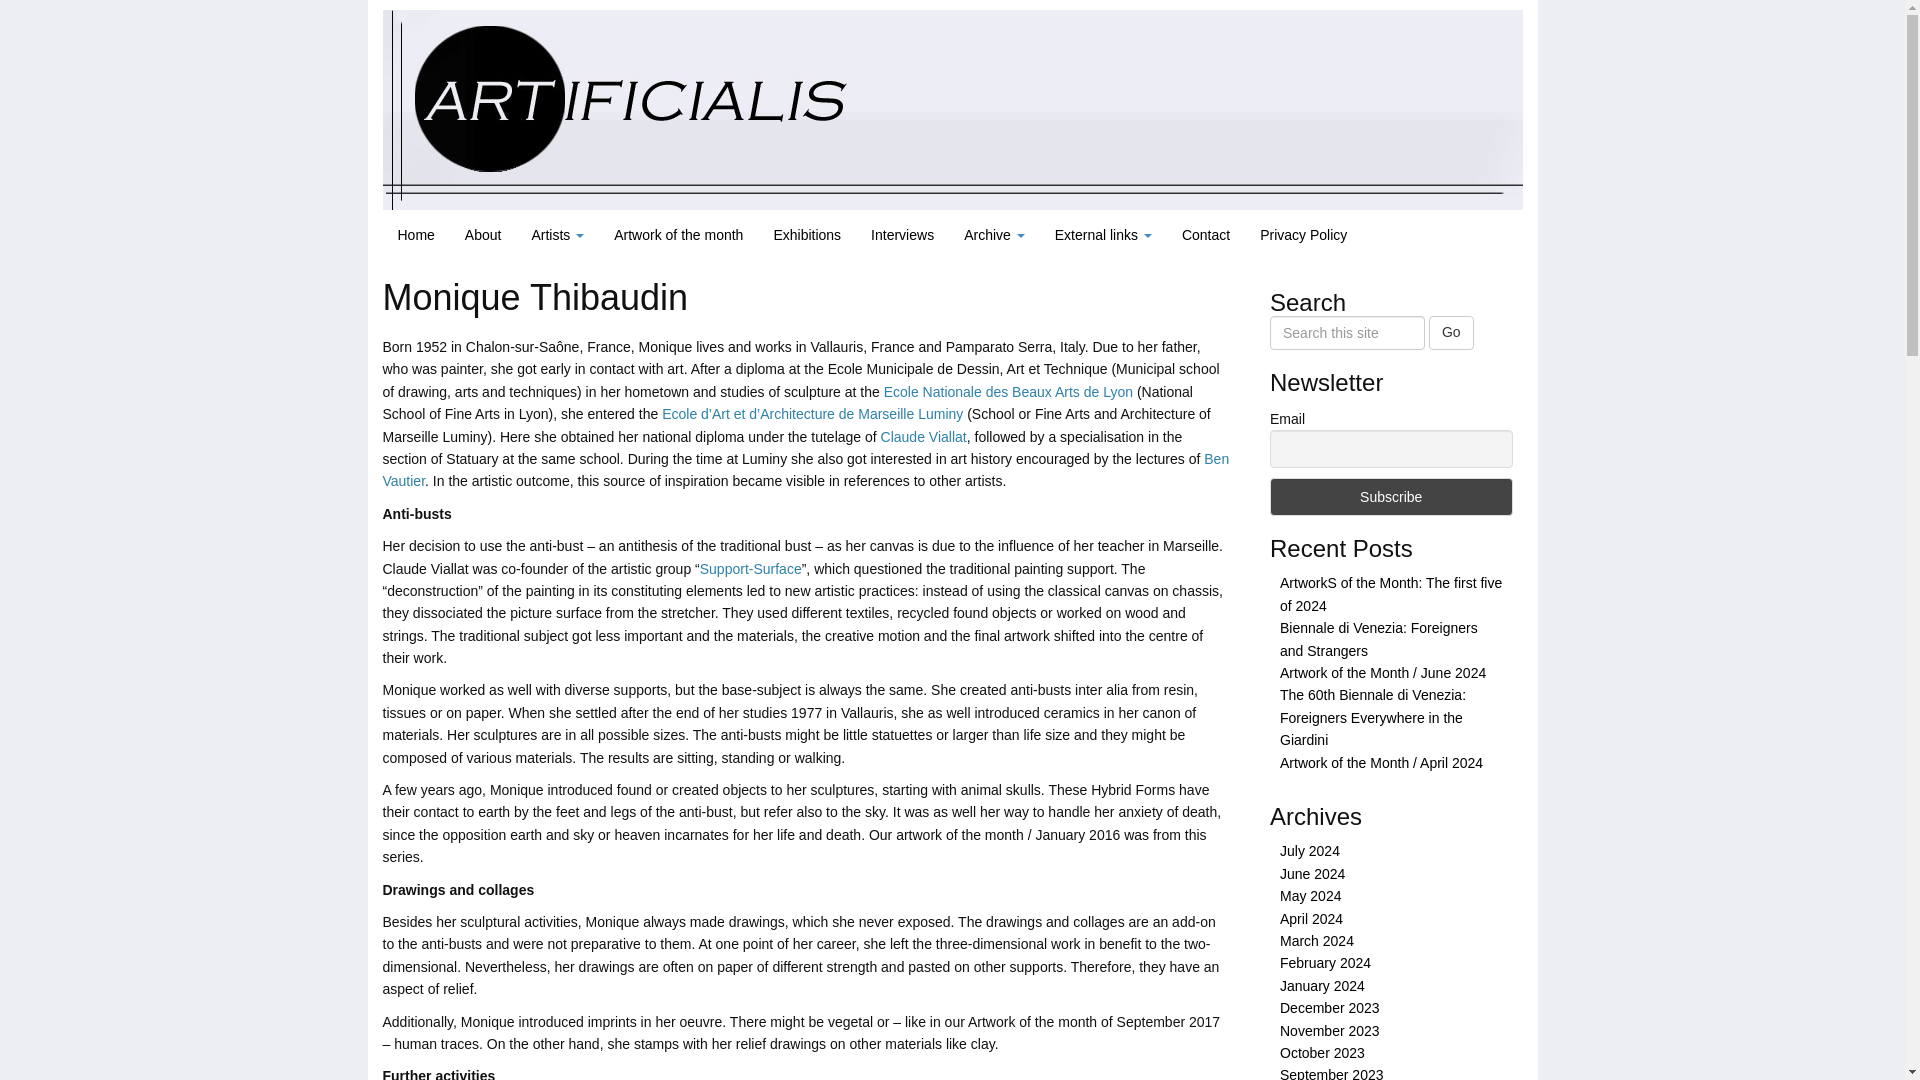 The image size is (1920, 1080). Describe the element at coordinates (558, 234) in the screenshot. I see `Artists` at that location.